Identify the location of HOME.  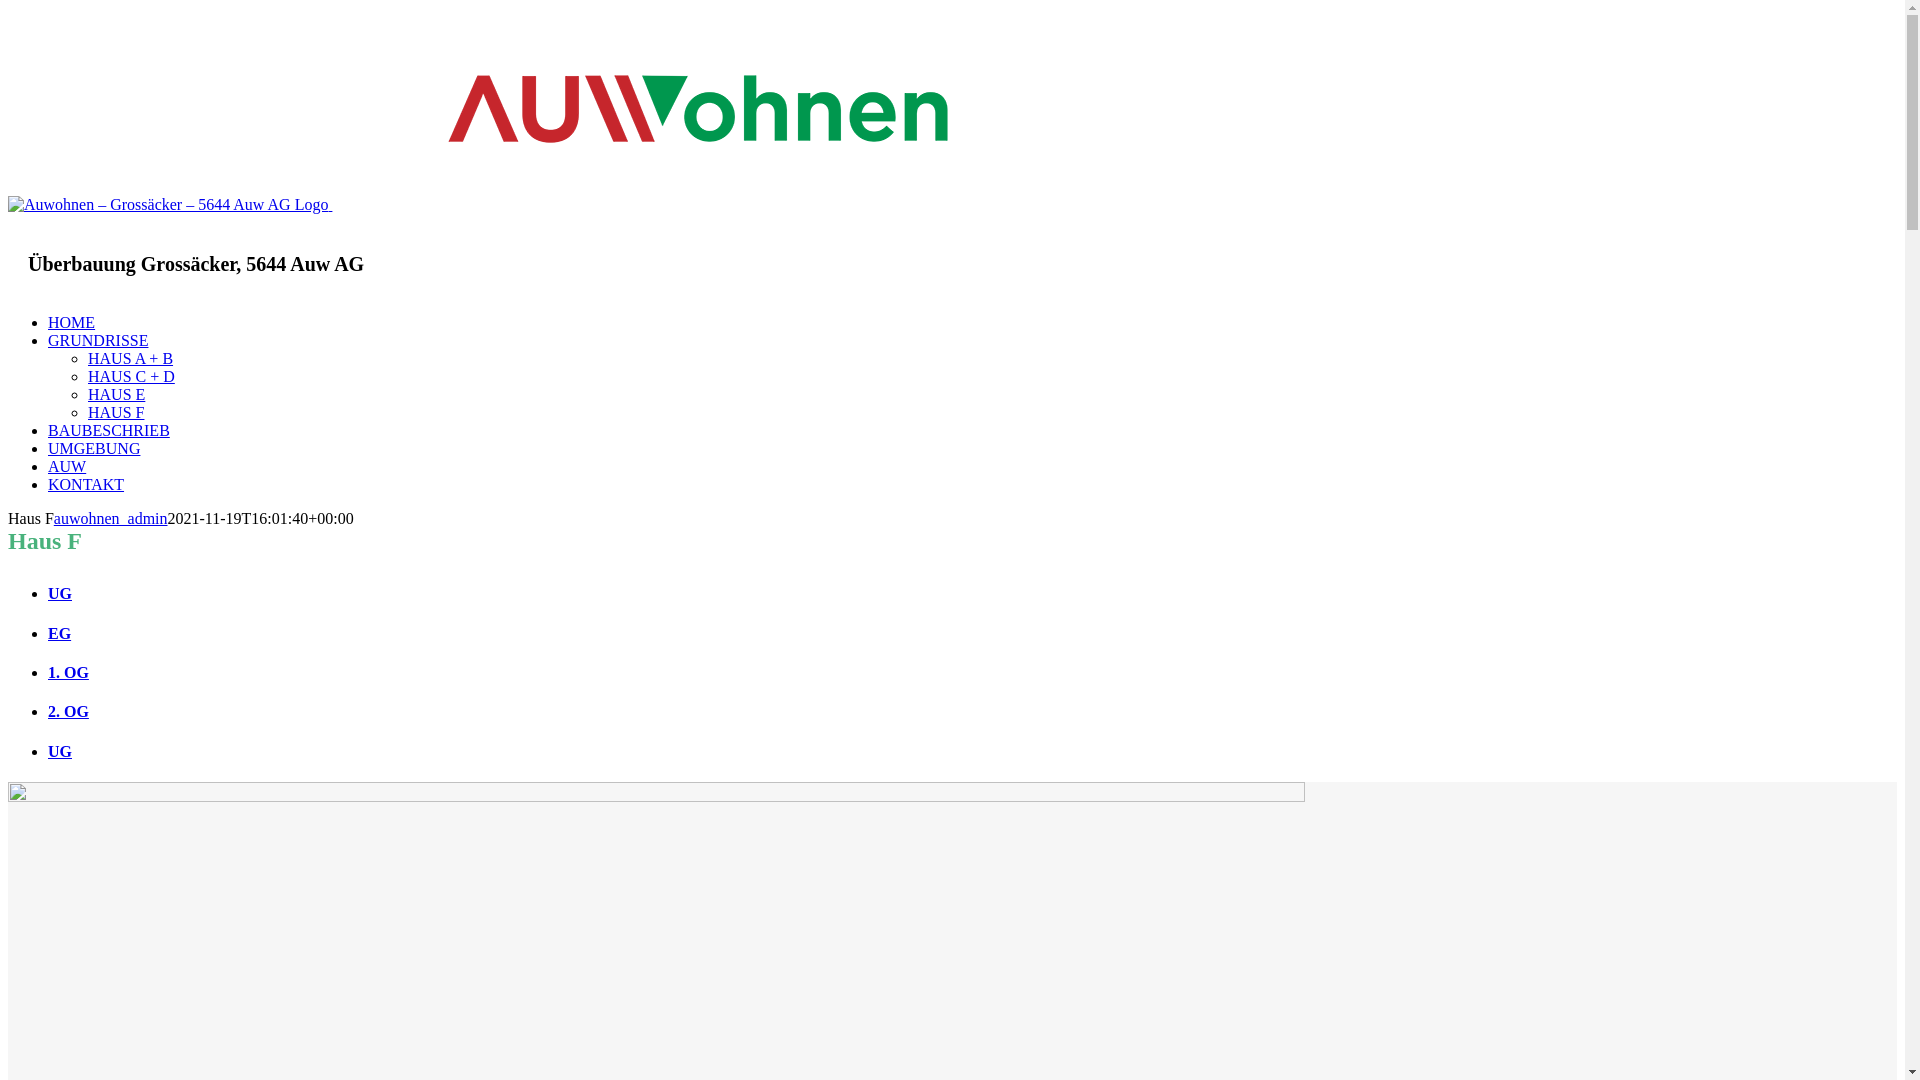
(72, 322).